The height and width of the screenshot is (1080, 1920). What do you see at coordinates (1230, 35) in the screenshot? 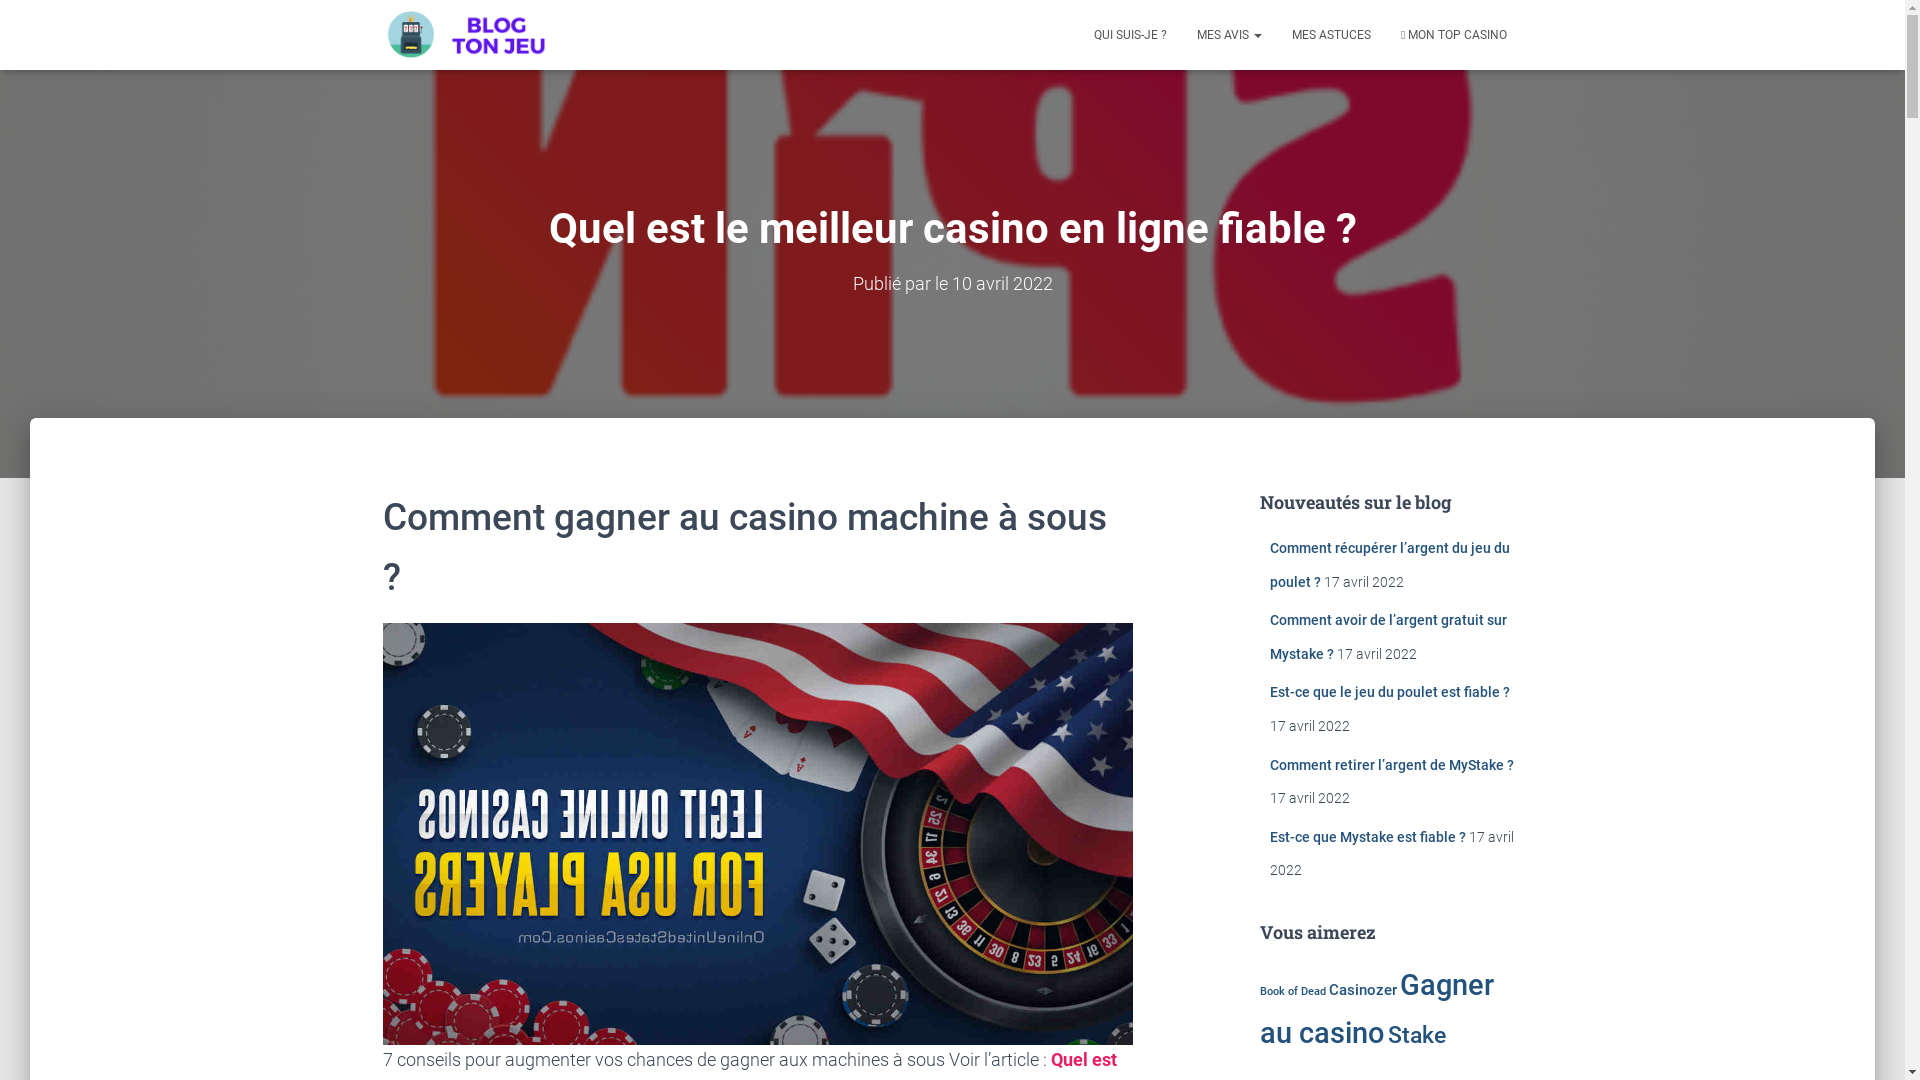
I see `MES AVIS` at bounding box center [1230, 35].